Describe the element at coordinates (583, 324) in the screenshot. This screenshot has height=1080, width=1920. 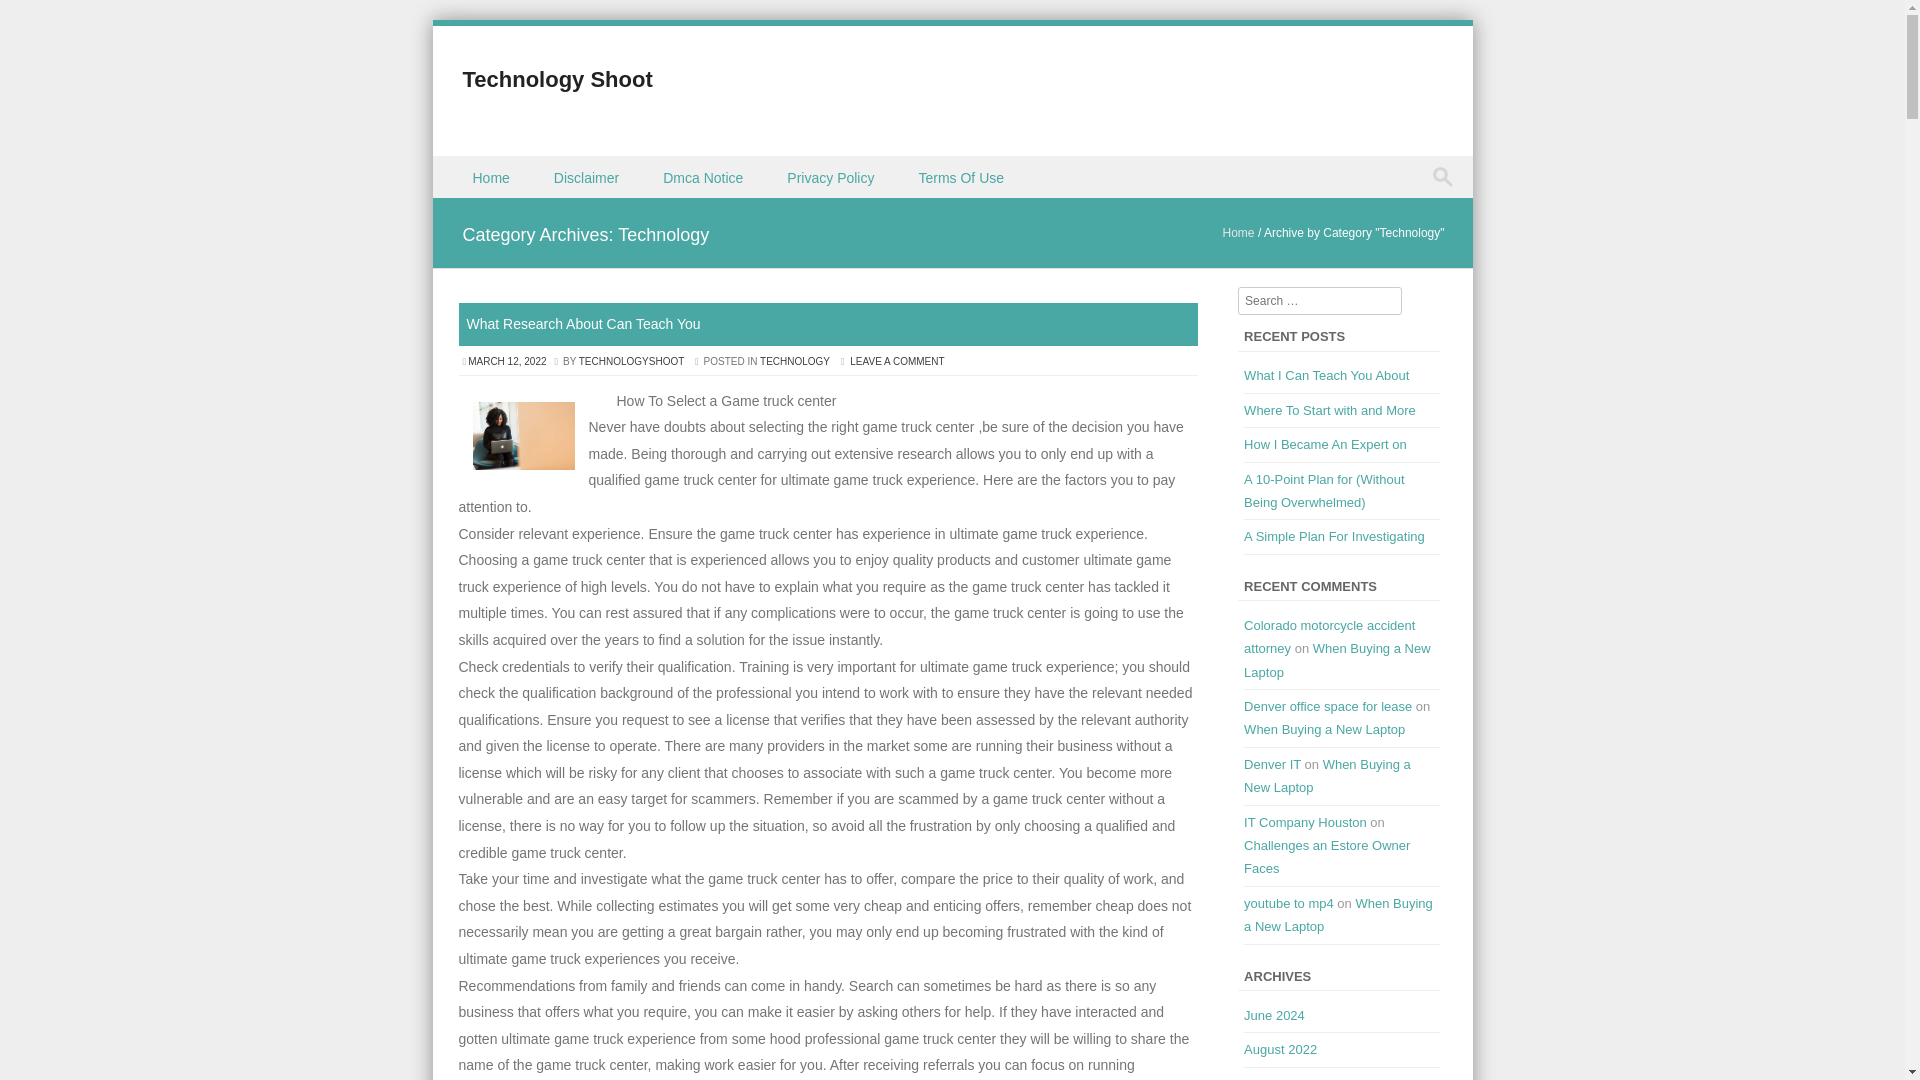
I see `Permalink to What Research About  Can Teach You` at that location.